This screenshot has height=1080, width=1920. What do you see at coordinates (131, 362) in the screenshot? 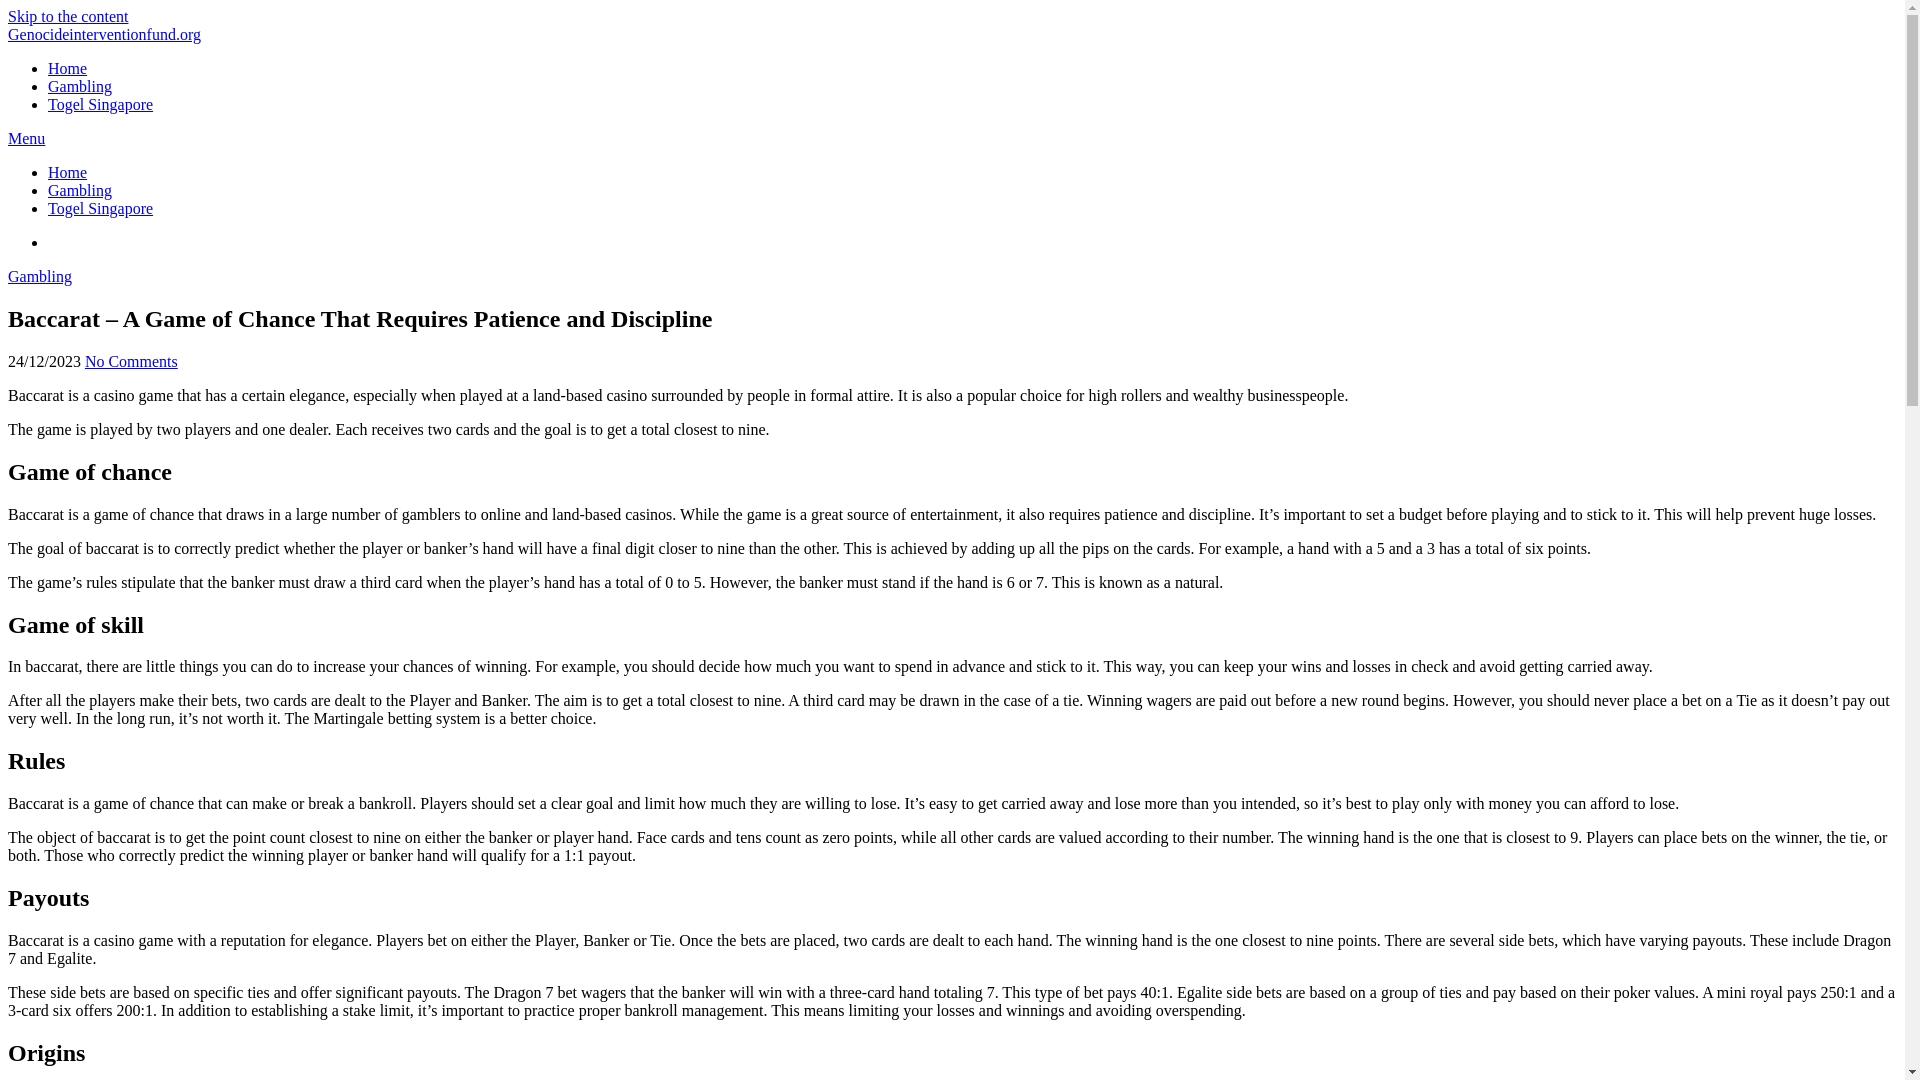
I see `No Comments` at bounding box center [131, 362].